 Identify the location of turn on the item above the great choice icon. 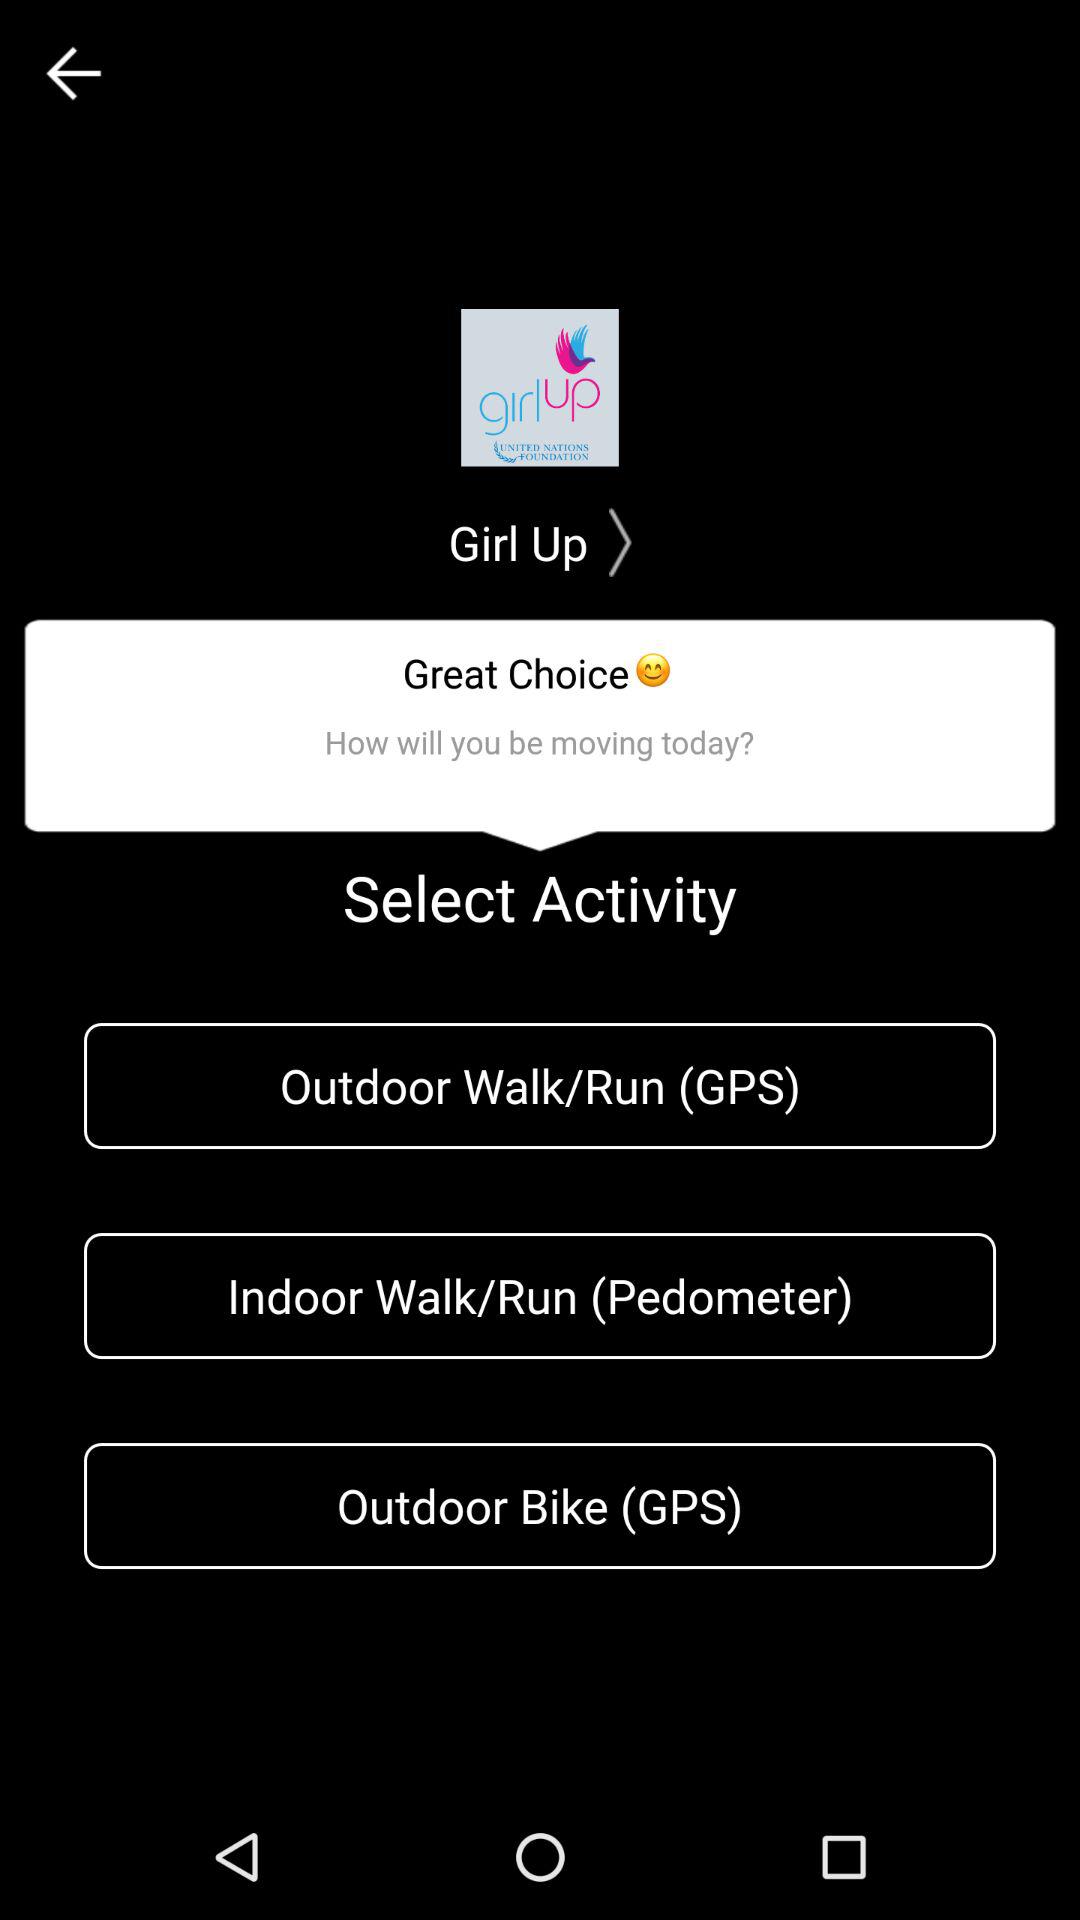
(540, 542).